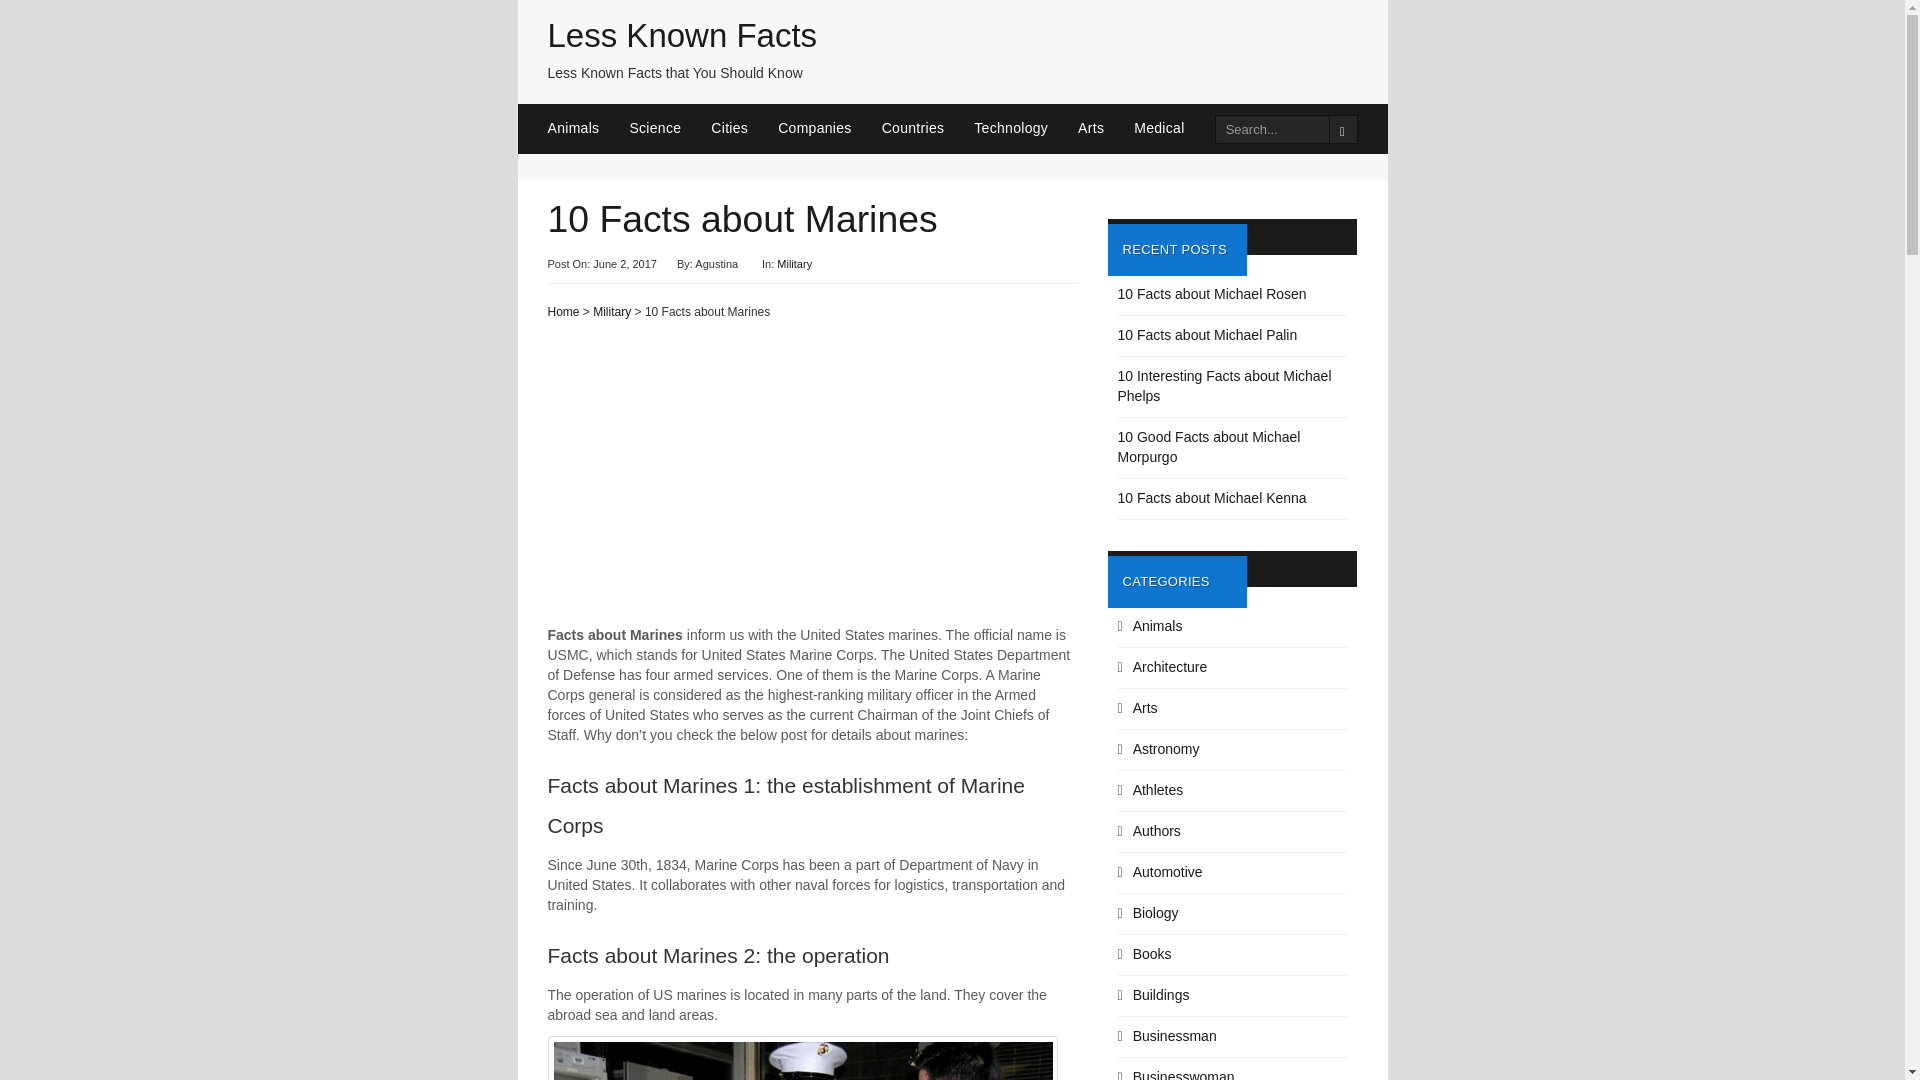 This screenshot has height=1080, width=1920. What do you see at coordinates (928, 128) in the screenshot?
I see `Countries` at bounding box center [928, 128].